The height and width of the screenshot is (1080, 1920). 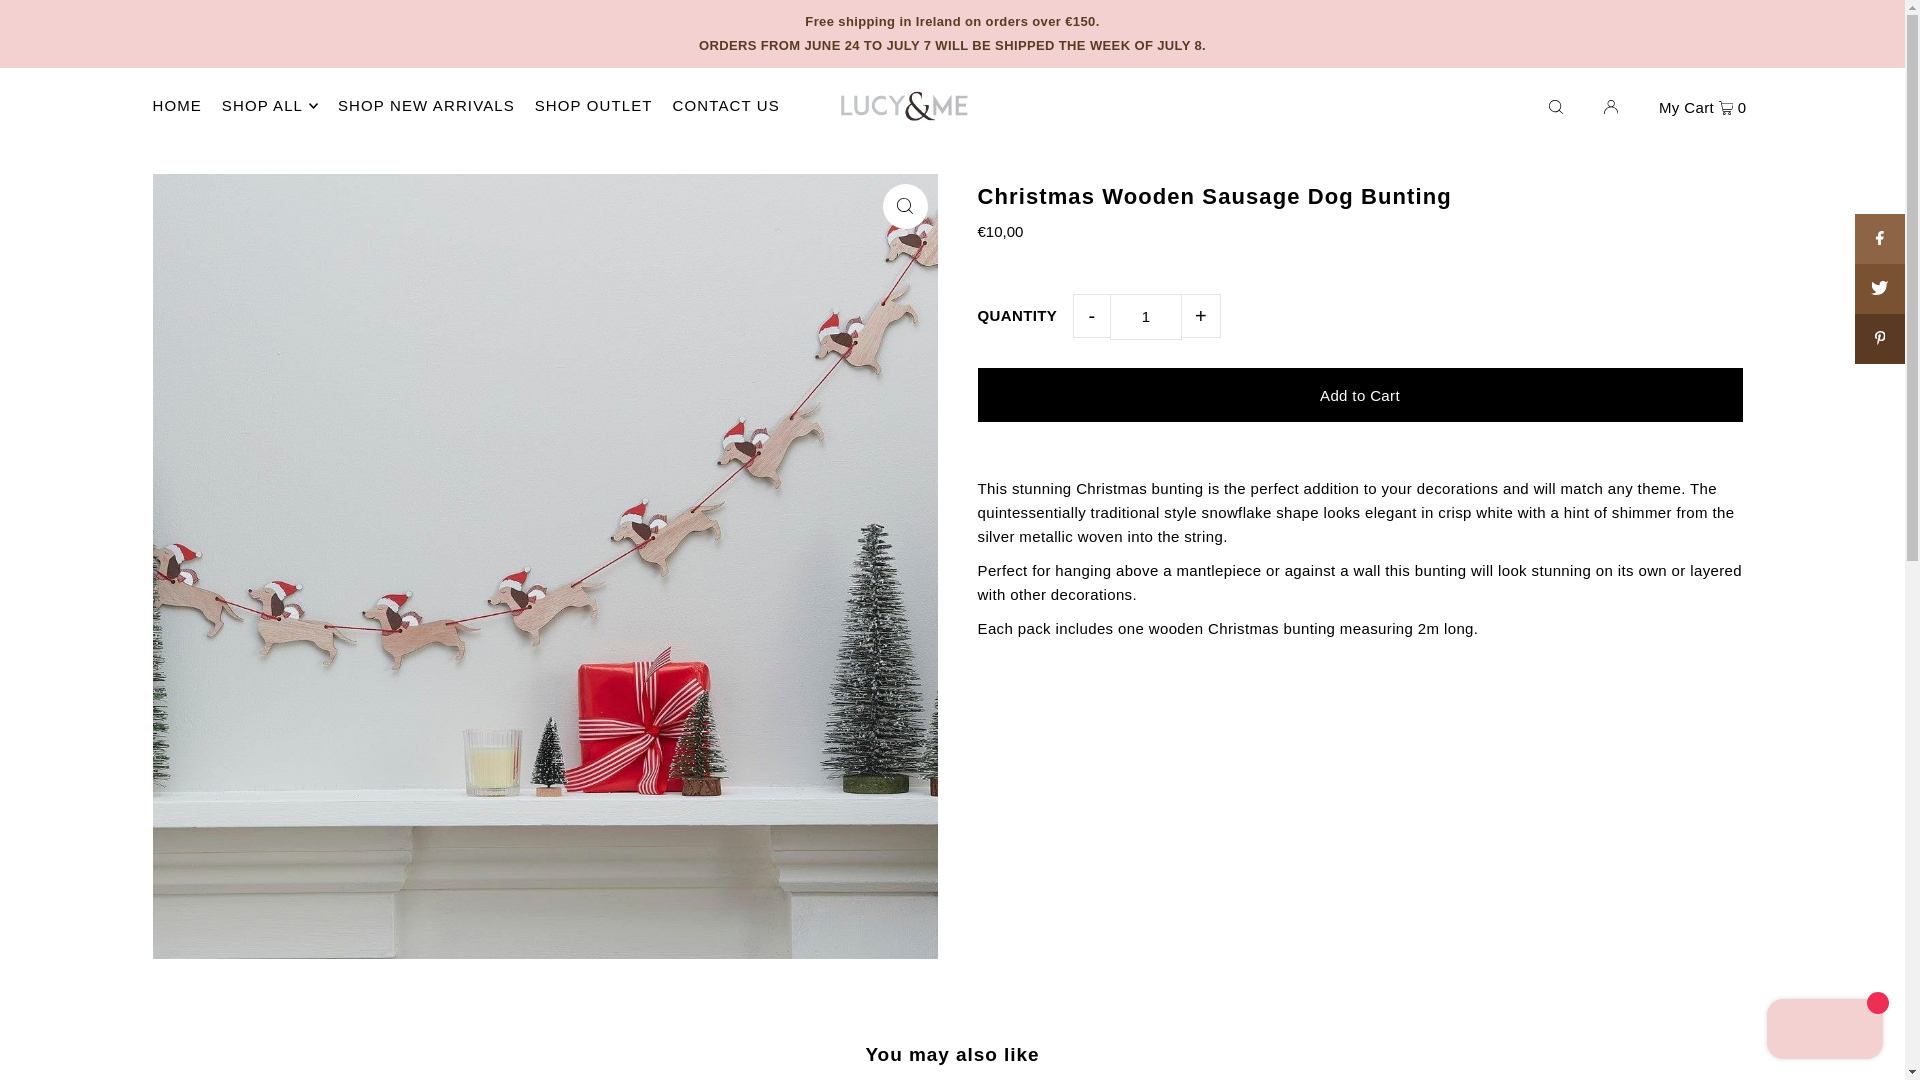 I want to click on SHOP ALL, so click(x=270, y=106).